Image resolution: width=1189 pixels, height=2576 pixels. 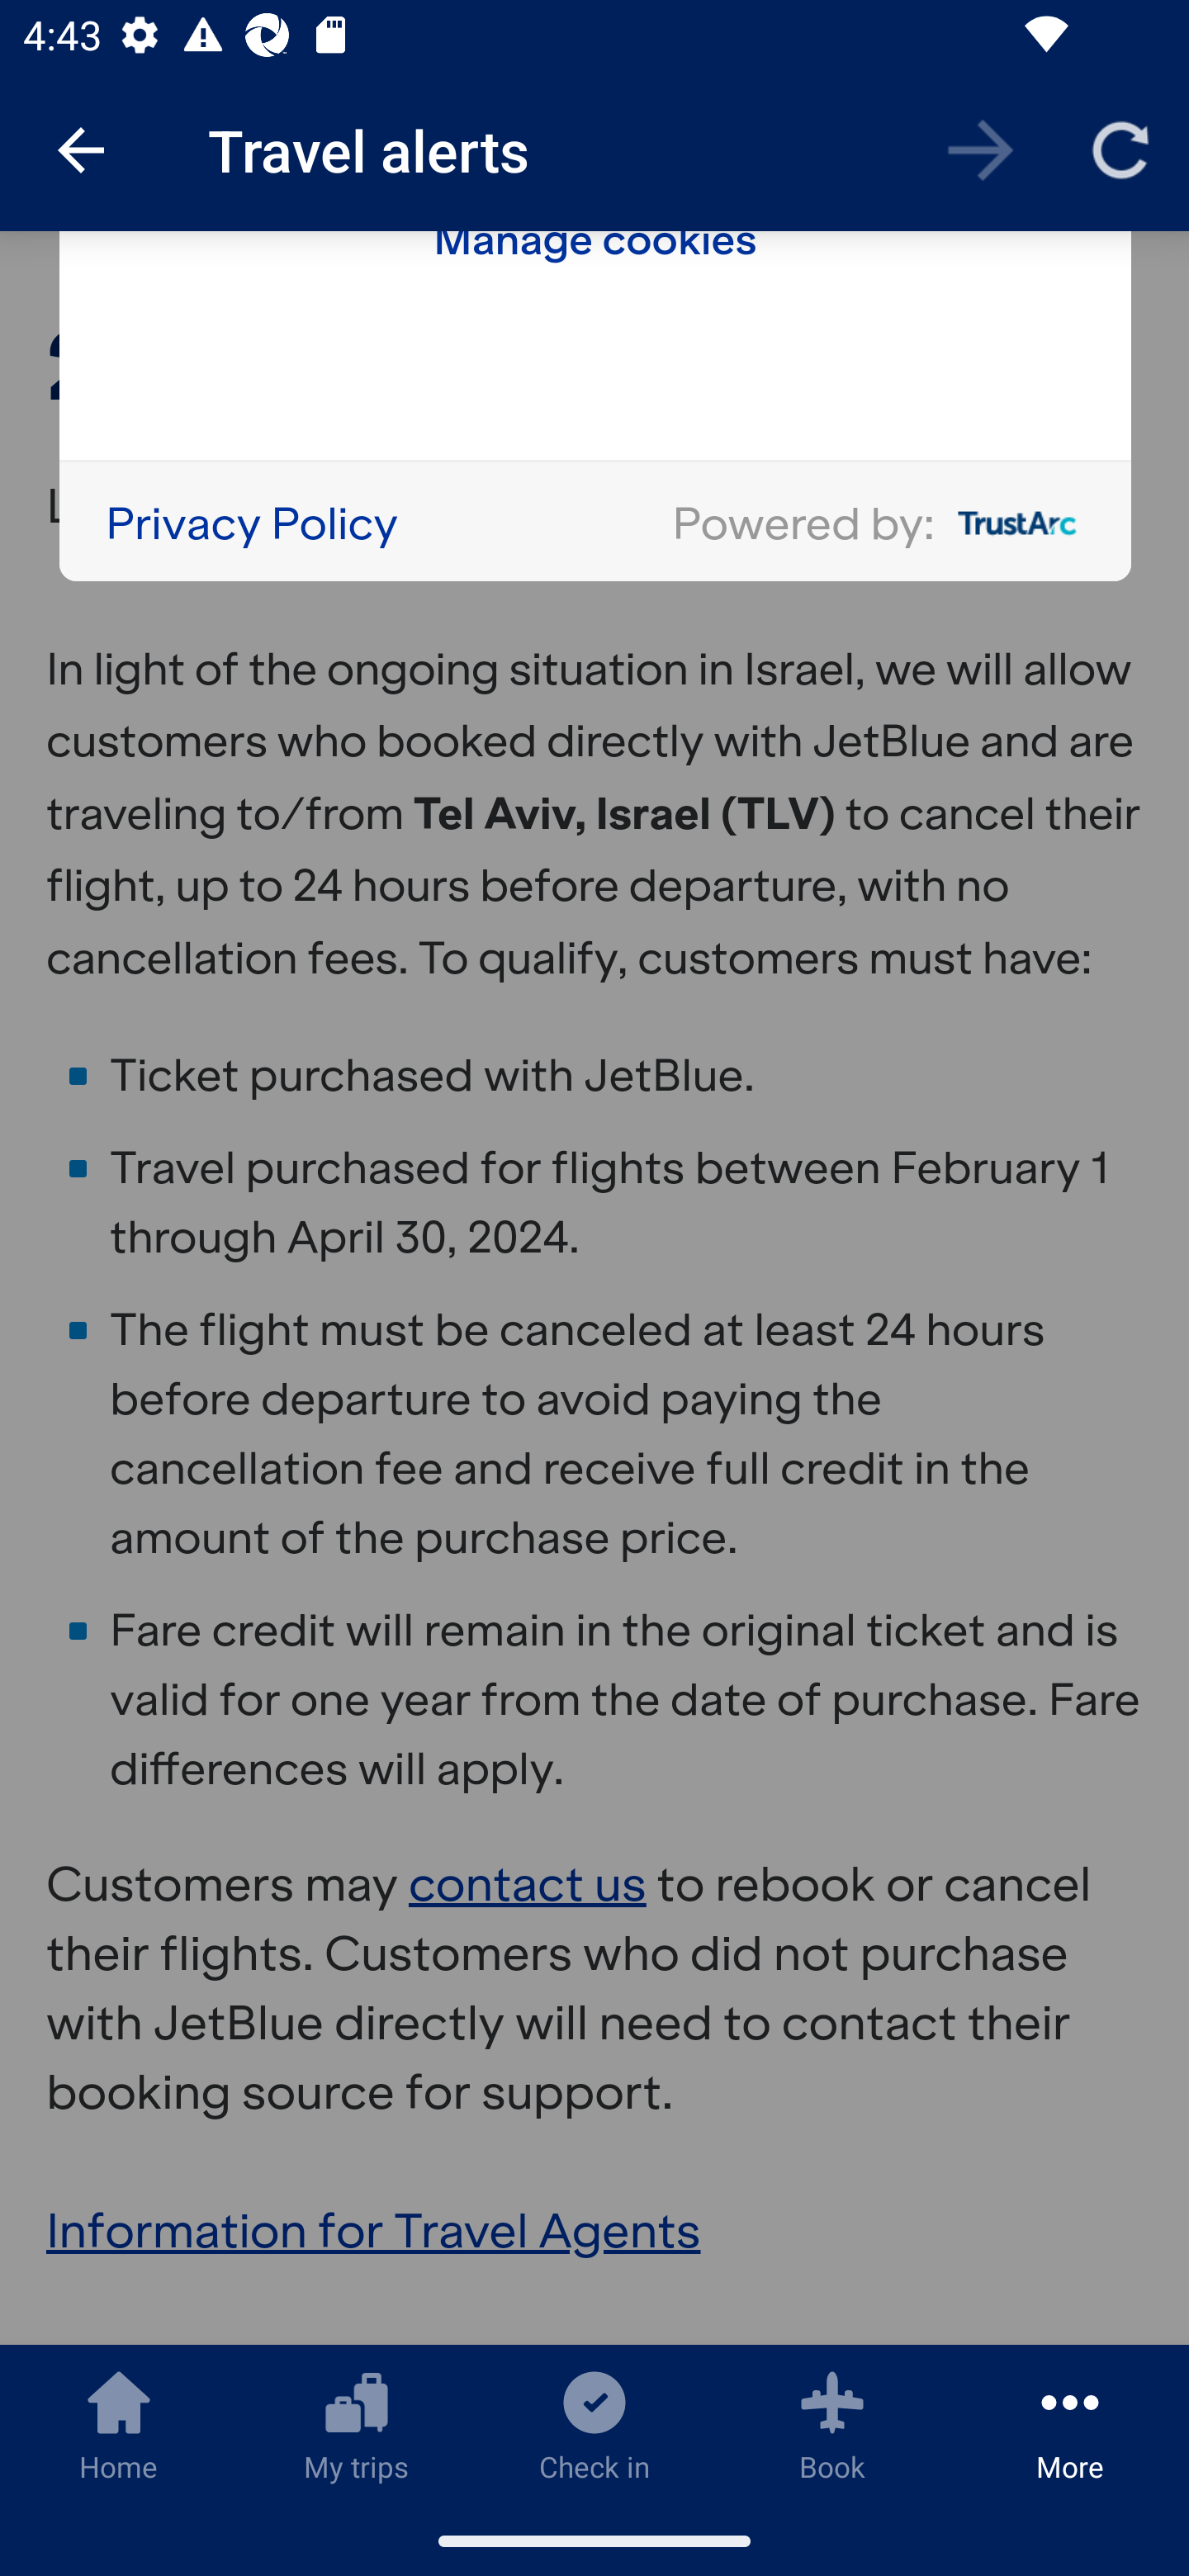 What do you see at coordinates (832, 2425) in the screenshot?
I see `Book` at bounding box center [832, 2425].